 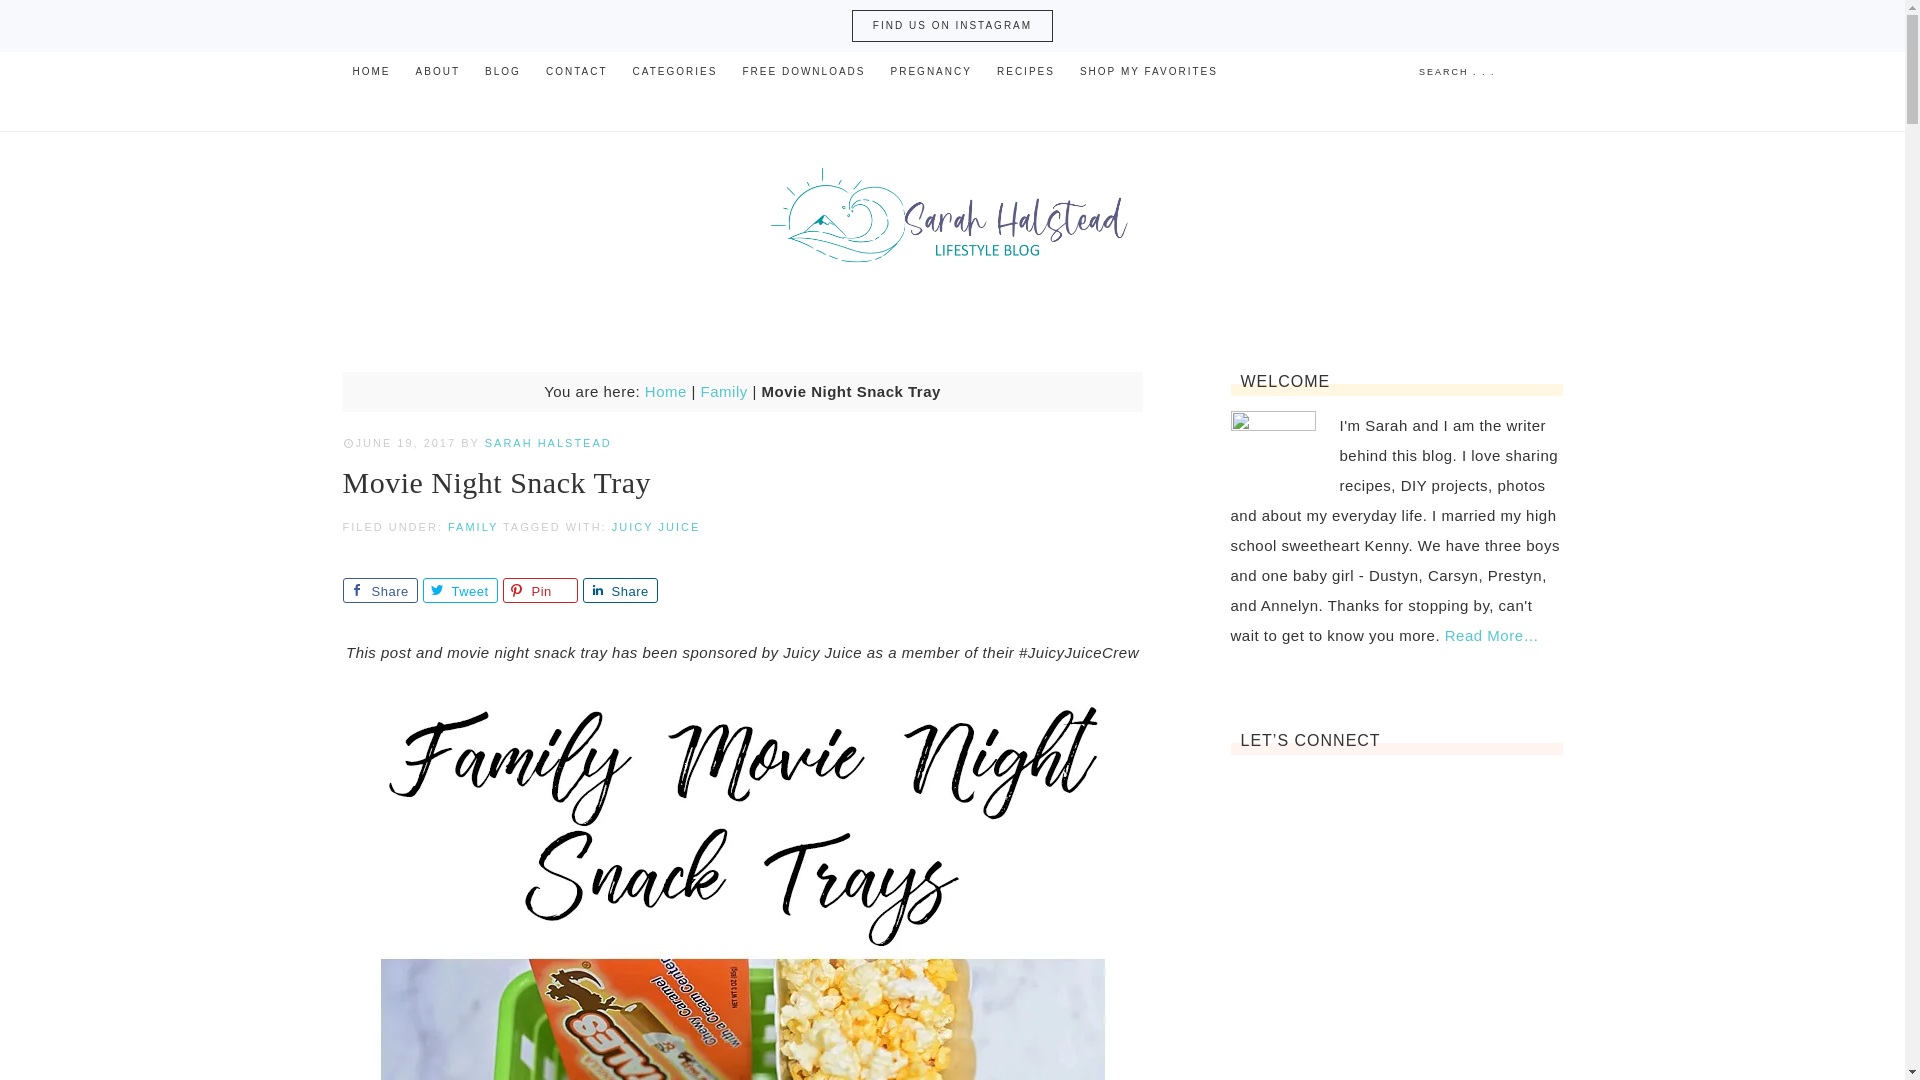 What do you see at coordinates (502, 71) in the screenshot?
I see `BLOG` at bounding box center [502, 71].